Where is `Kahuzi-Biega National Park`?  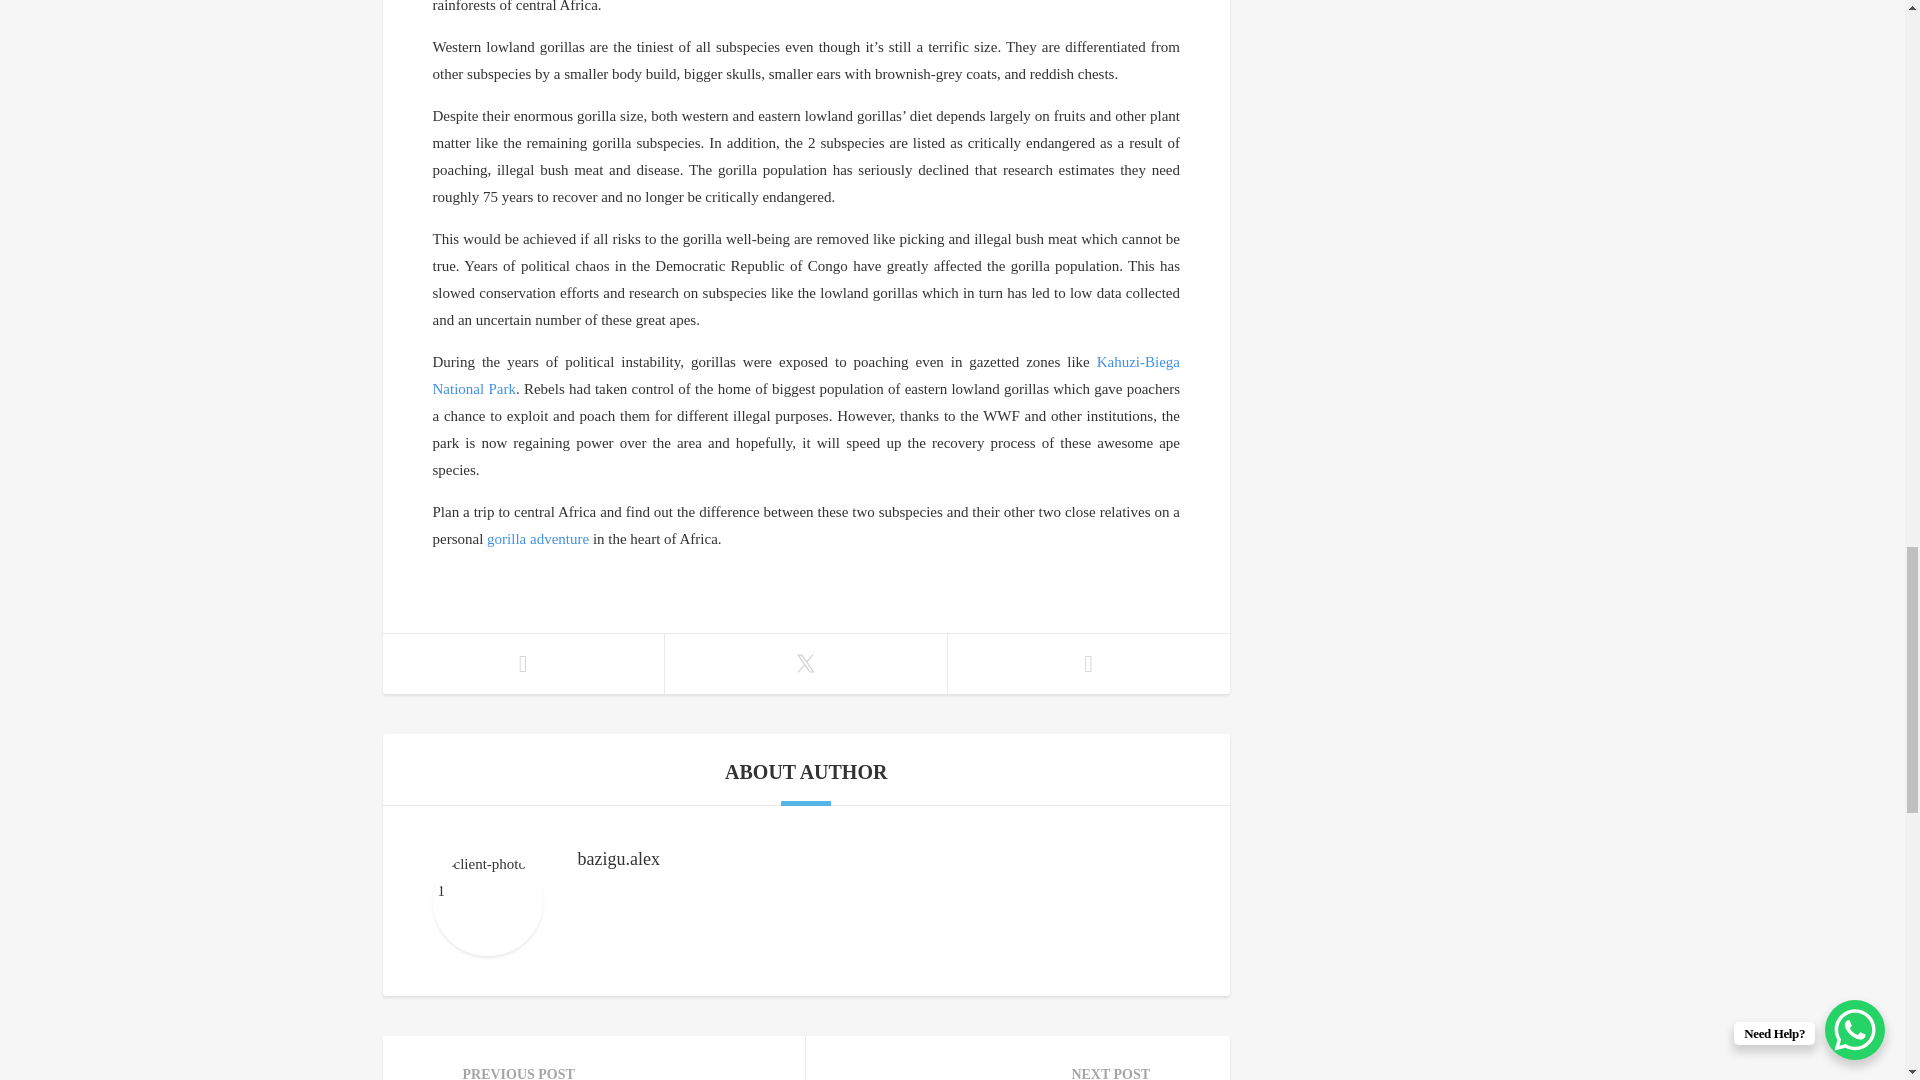 Kahuzi-Biega National Park is located at coordinates (538, 538).